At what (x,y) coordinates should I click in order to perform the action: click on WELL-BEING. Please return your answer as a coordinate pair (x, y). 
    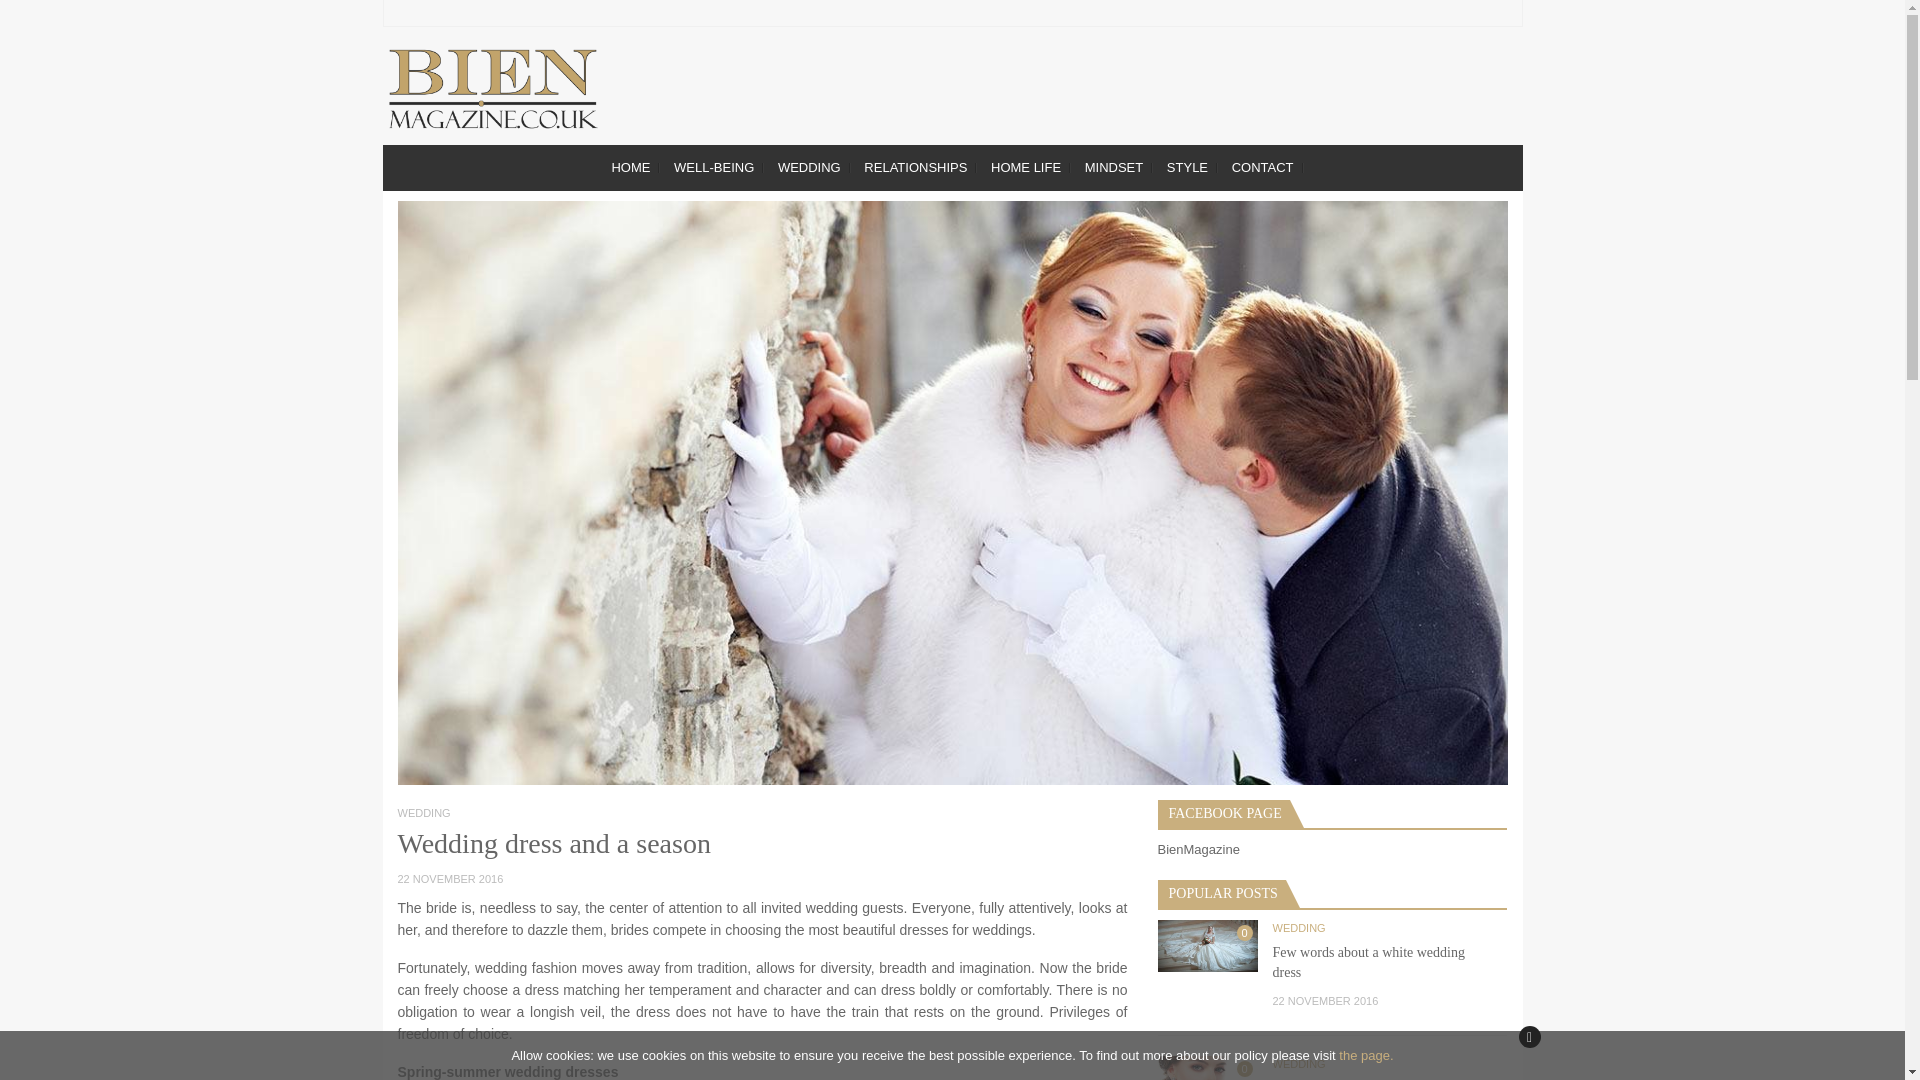
    Looking at the image, I should click on (714, 168).